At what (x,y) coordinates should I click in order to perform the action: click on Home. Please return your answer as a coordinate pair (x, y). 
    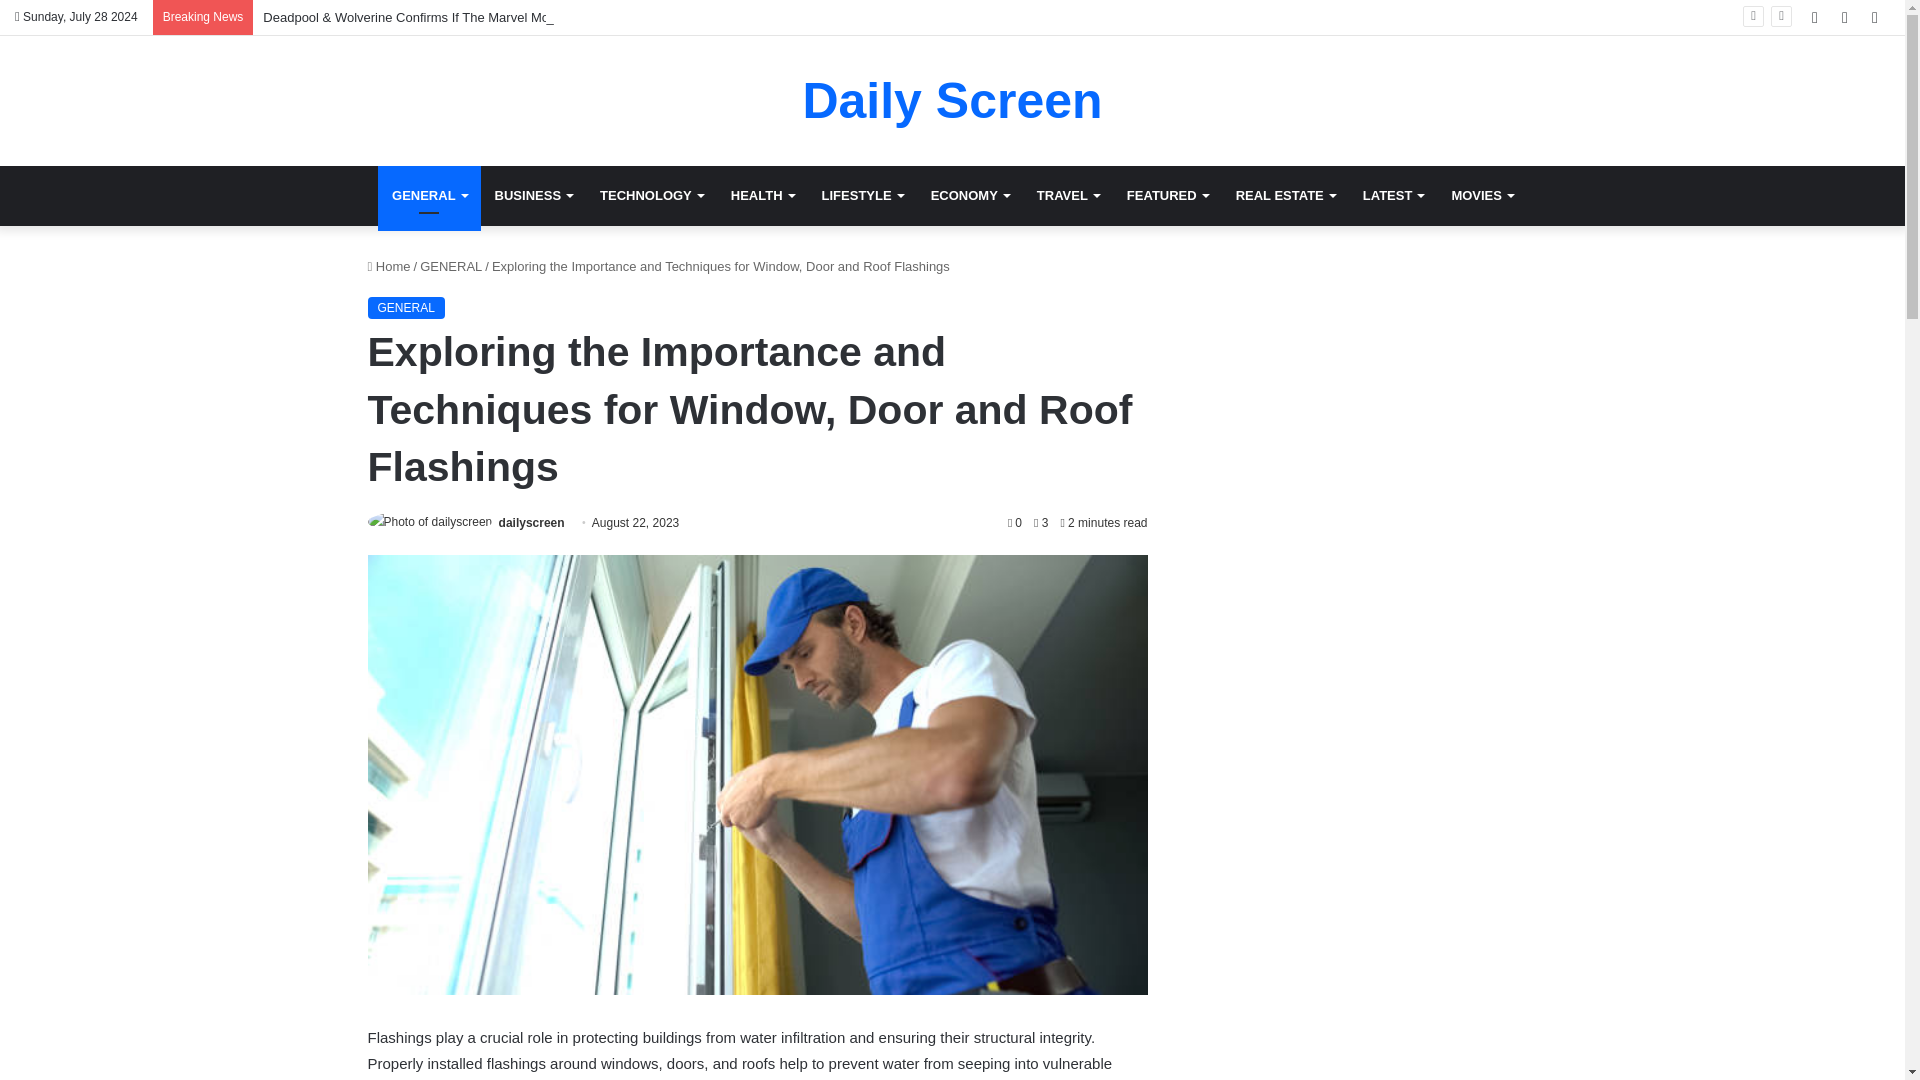
    Looking at the image, I should click on (389, 266).